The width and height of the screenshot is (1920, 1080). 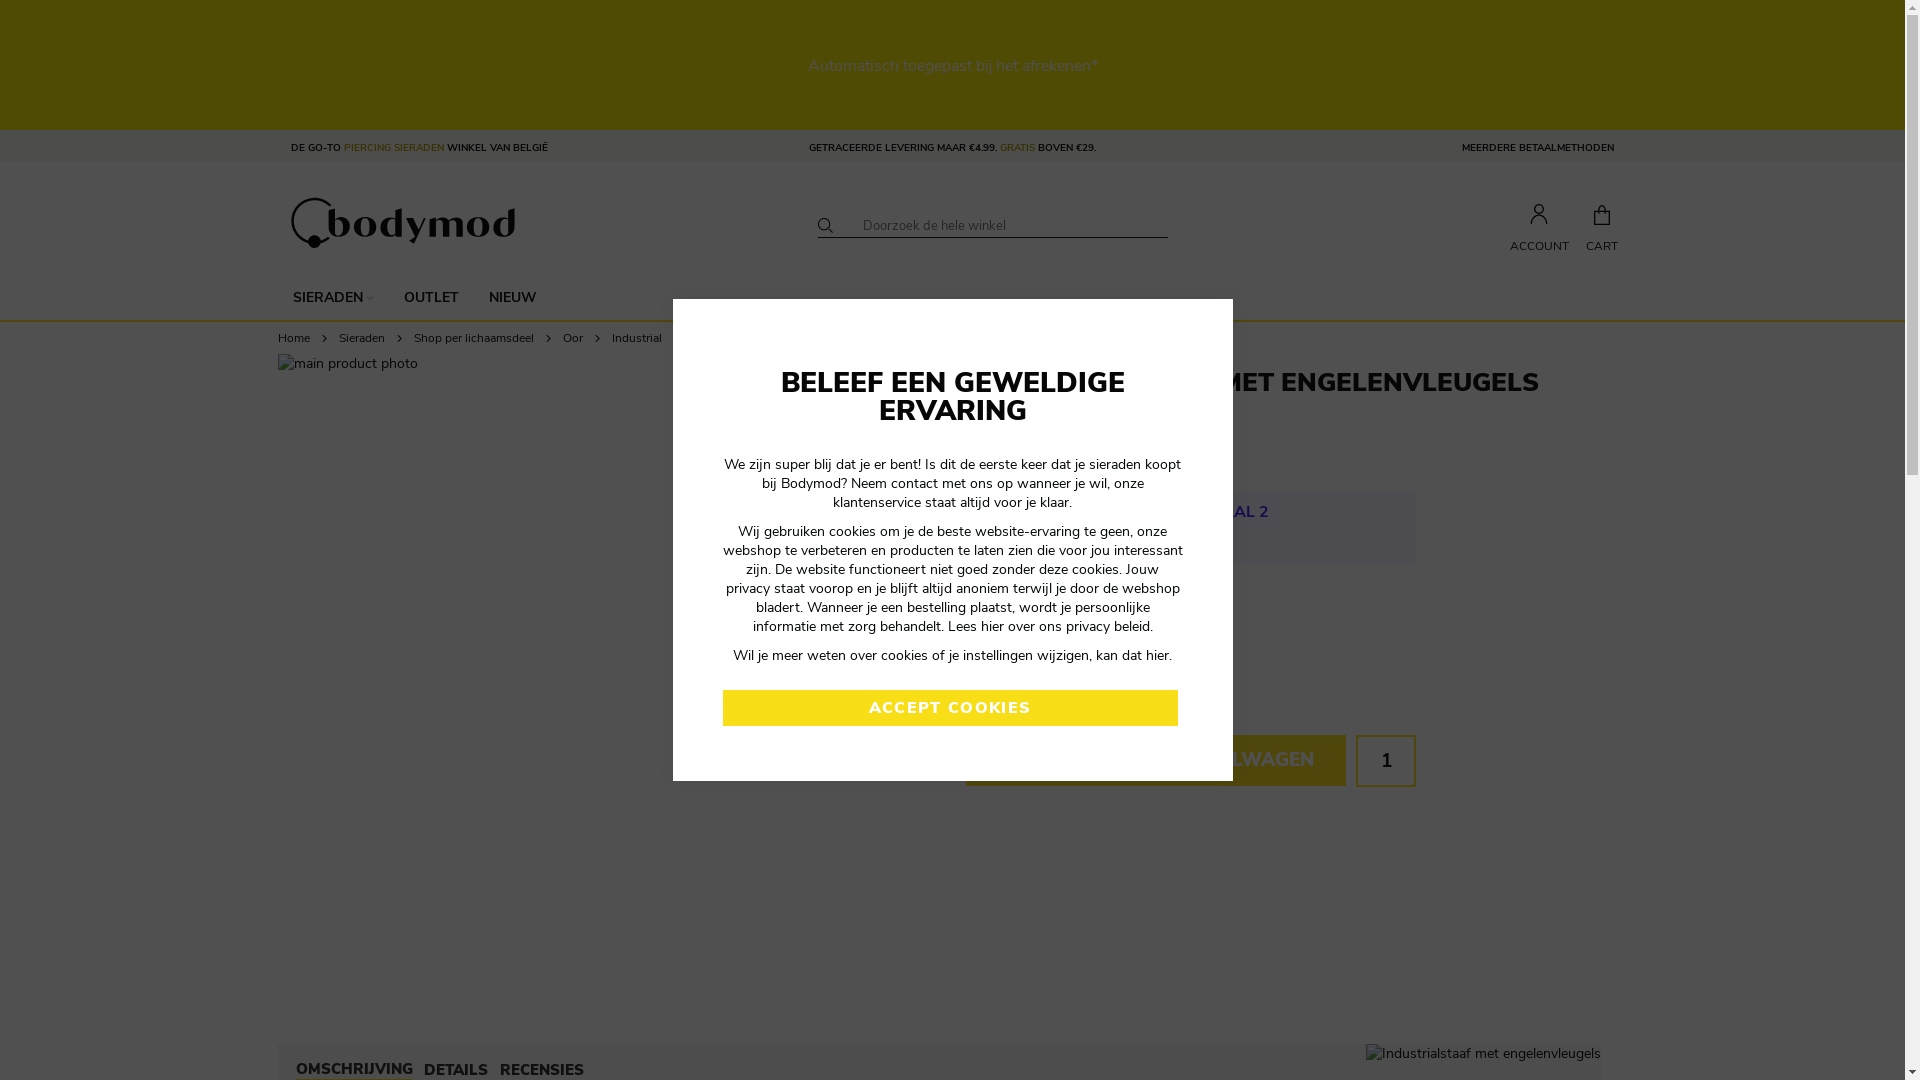 What do you see at coordinates (474, 338) in the screenshot?
I see `Shop per lichaamsdeel` at bounding box center [474, 338].